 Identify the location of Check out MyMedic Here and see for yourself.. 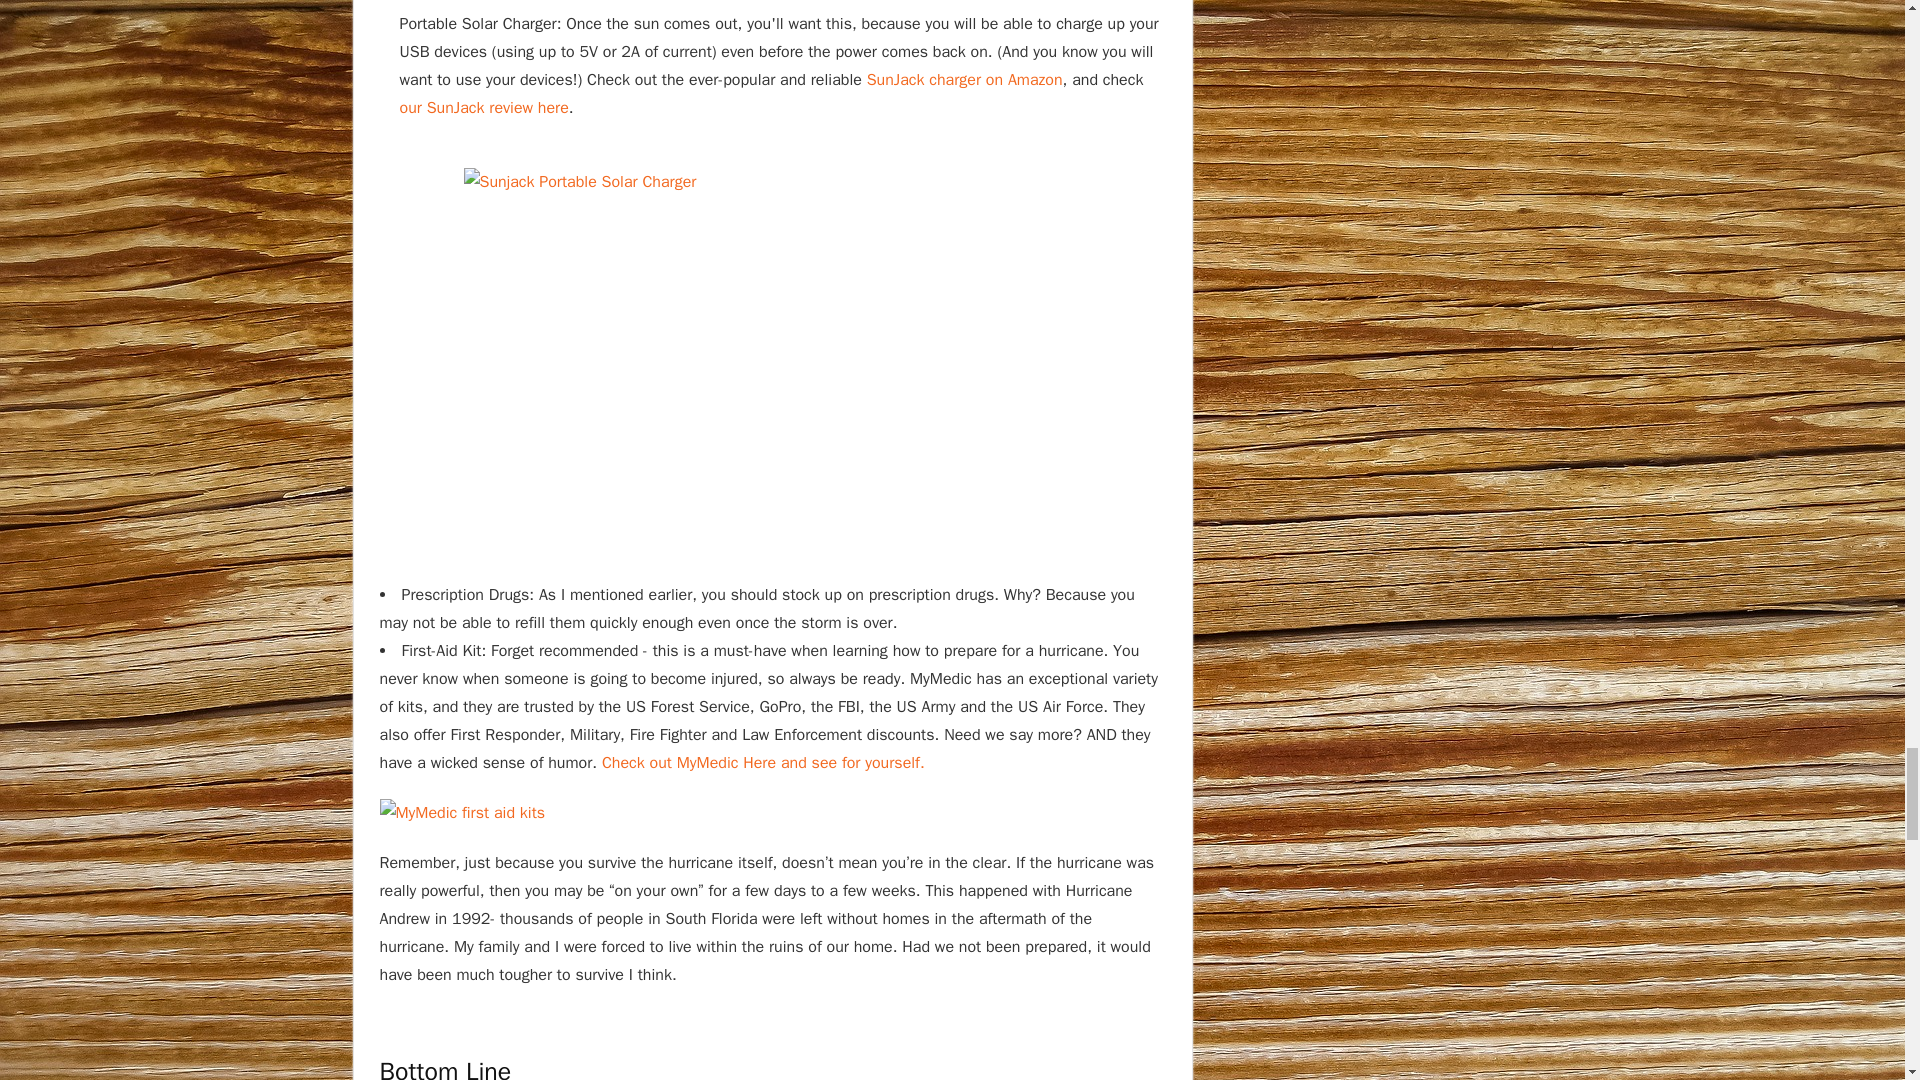
(764, 762).